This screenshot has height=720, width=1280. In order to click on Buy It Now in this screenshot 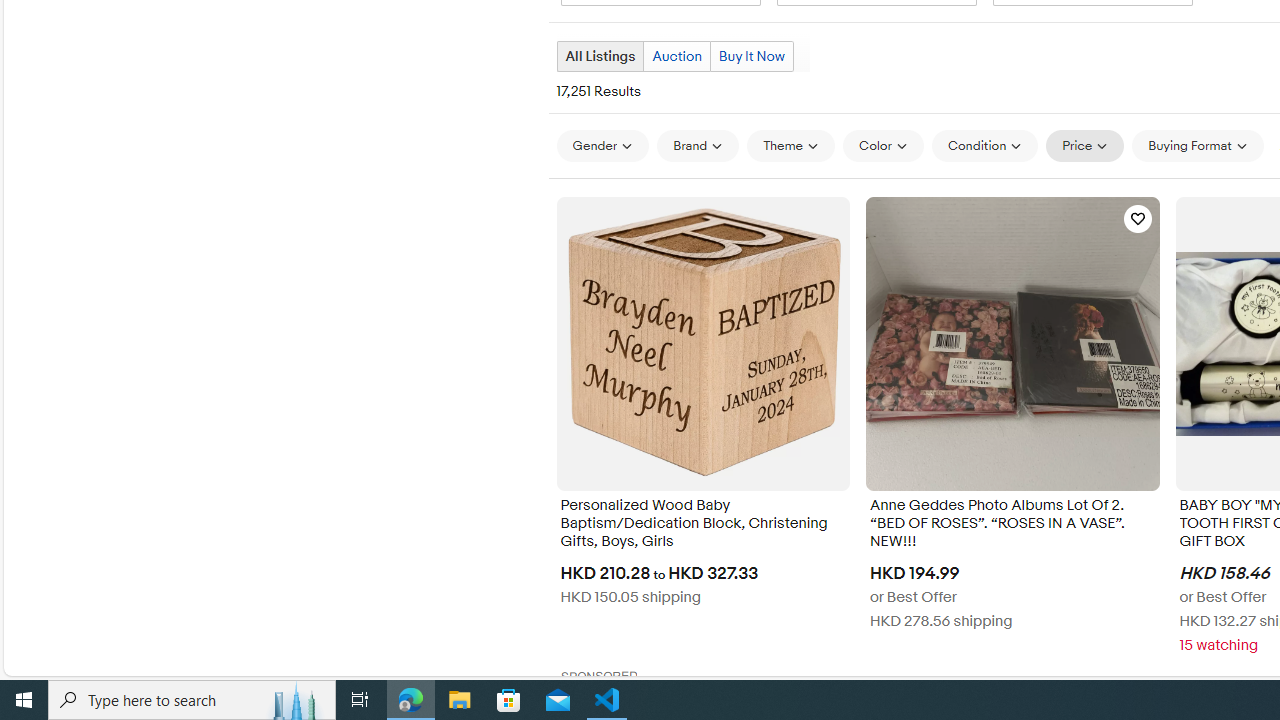, I will do `click(752, 56)`.